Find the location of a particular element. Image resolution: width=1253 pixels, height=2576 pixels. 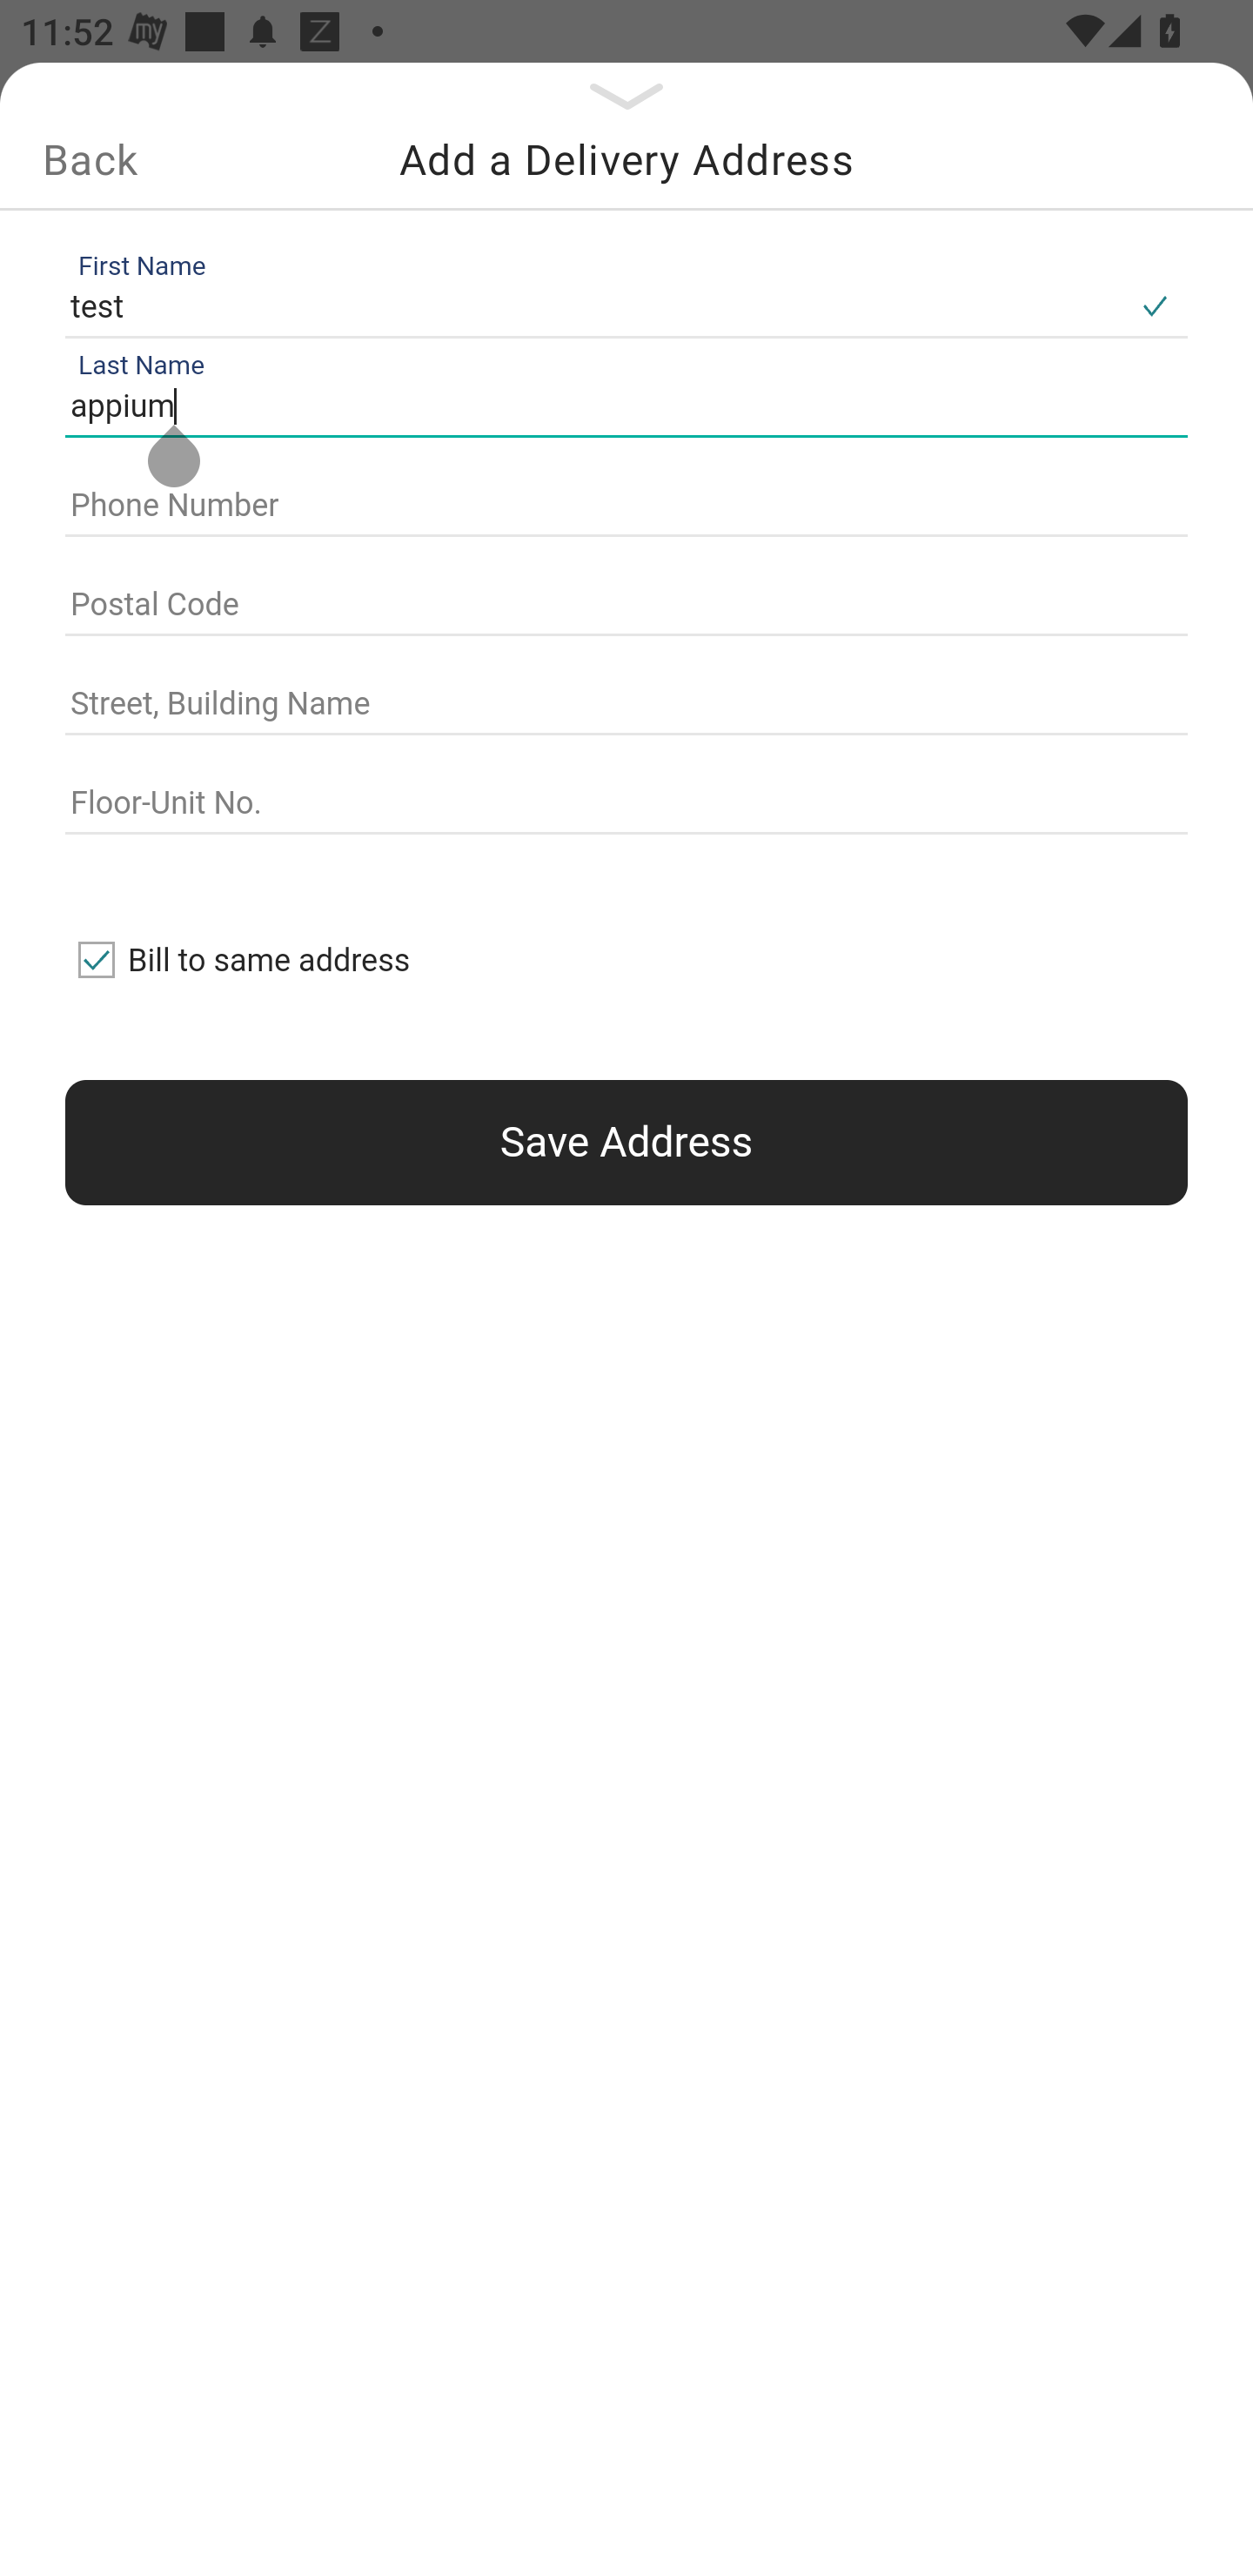

test is located at coordinates (593, 306).